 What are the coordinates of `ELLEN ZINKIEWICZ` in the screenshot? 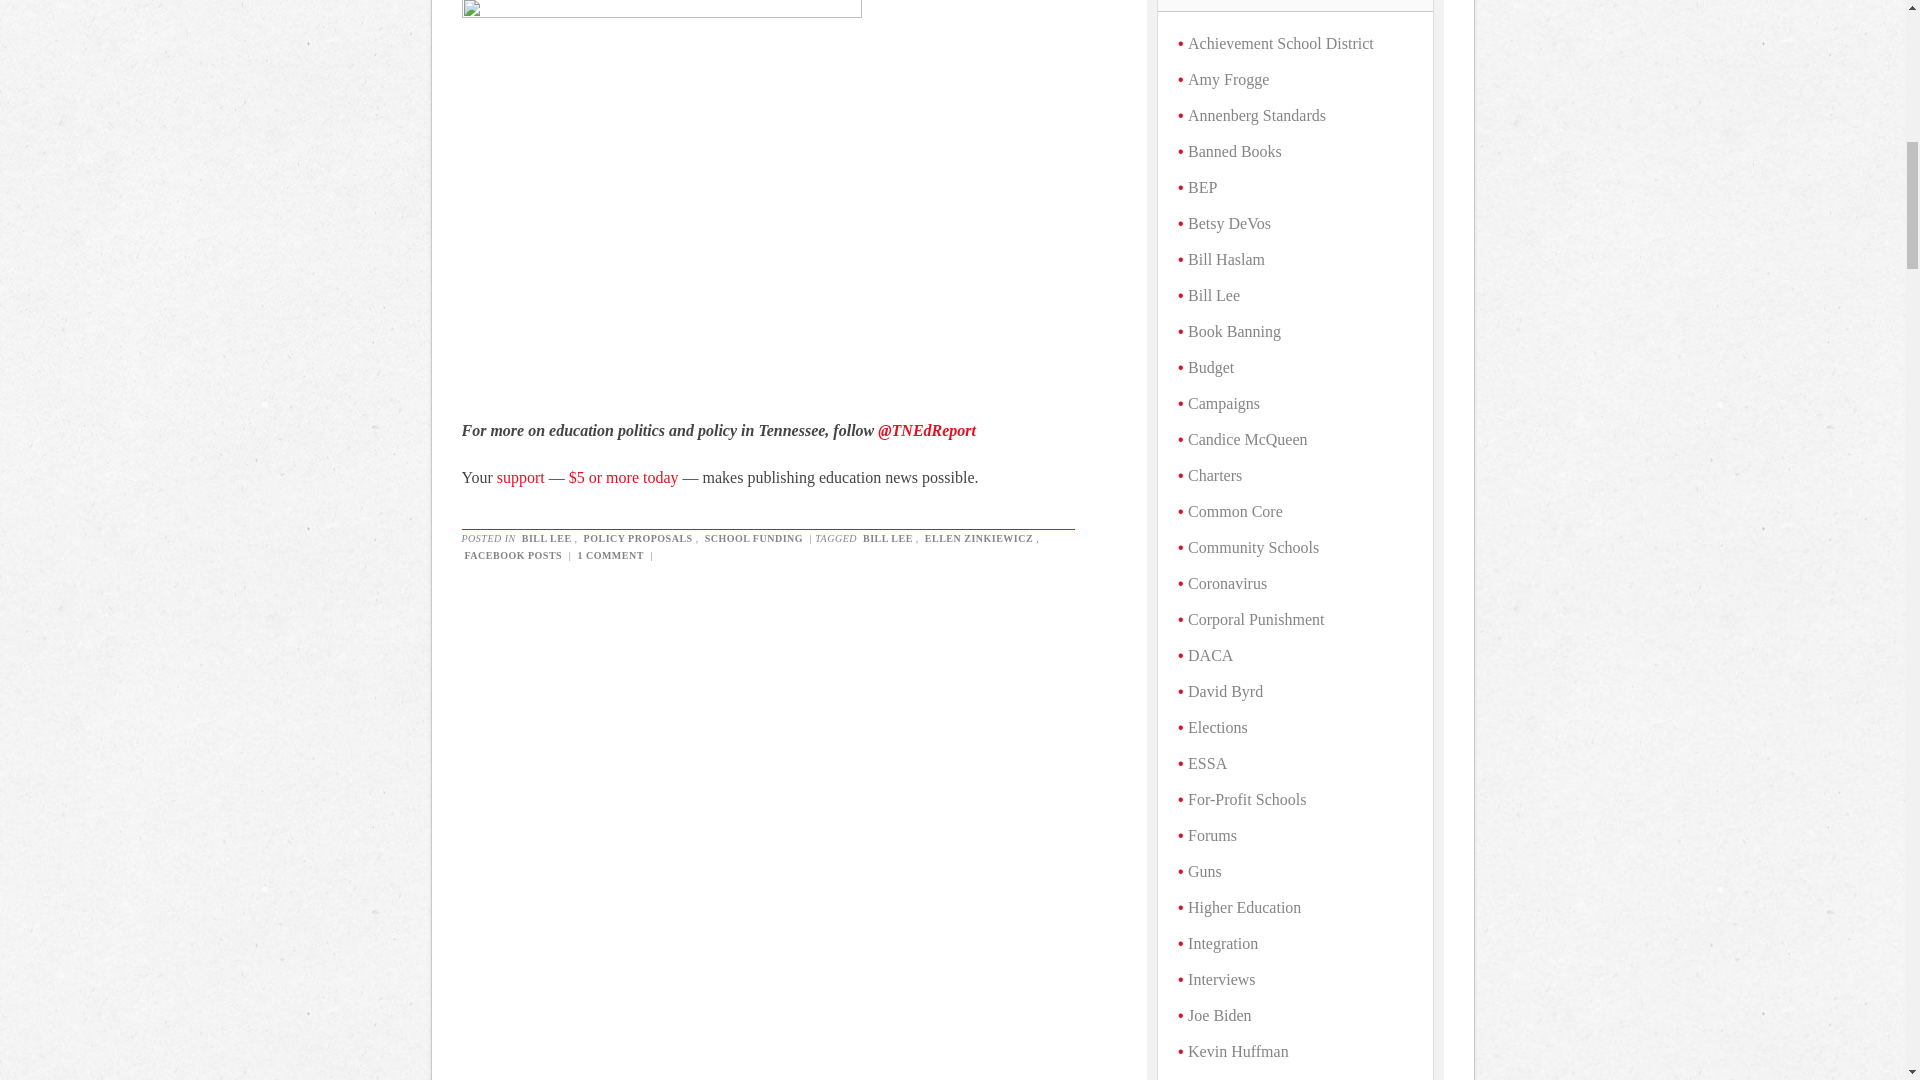 It's located at (978, 538).